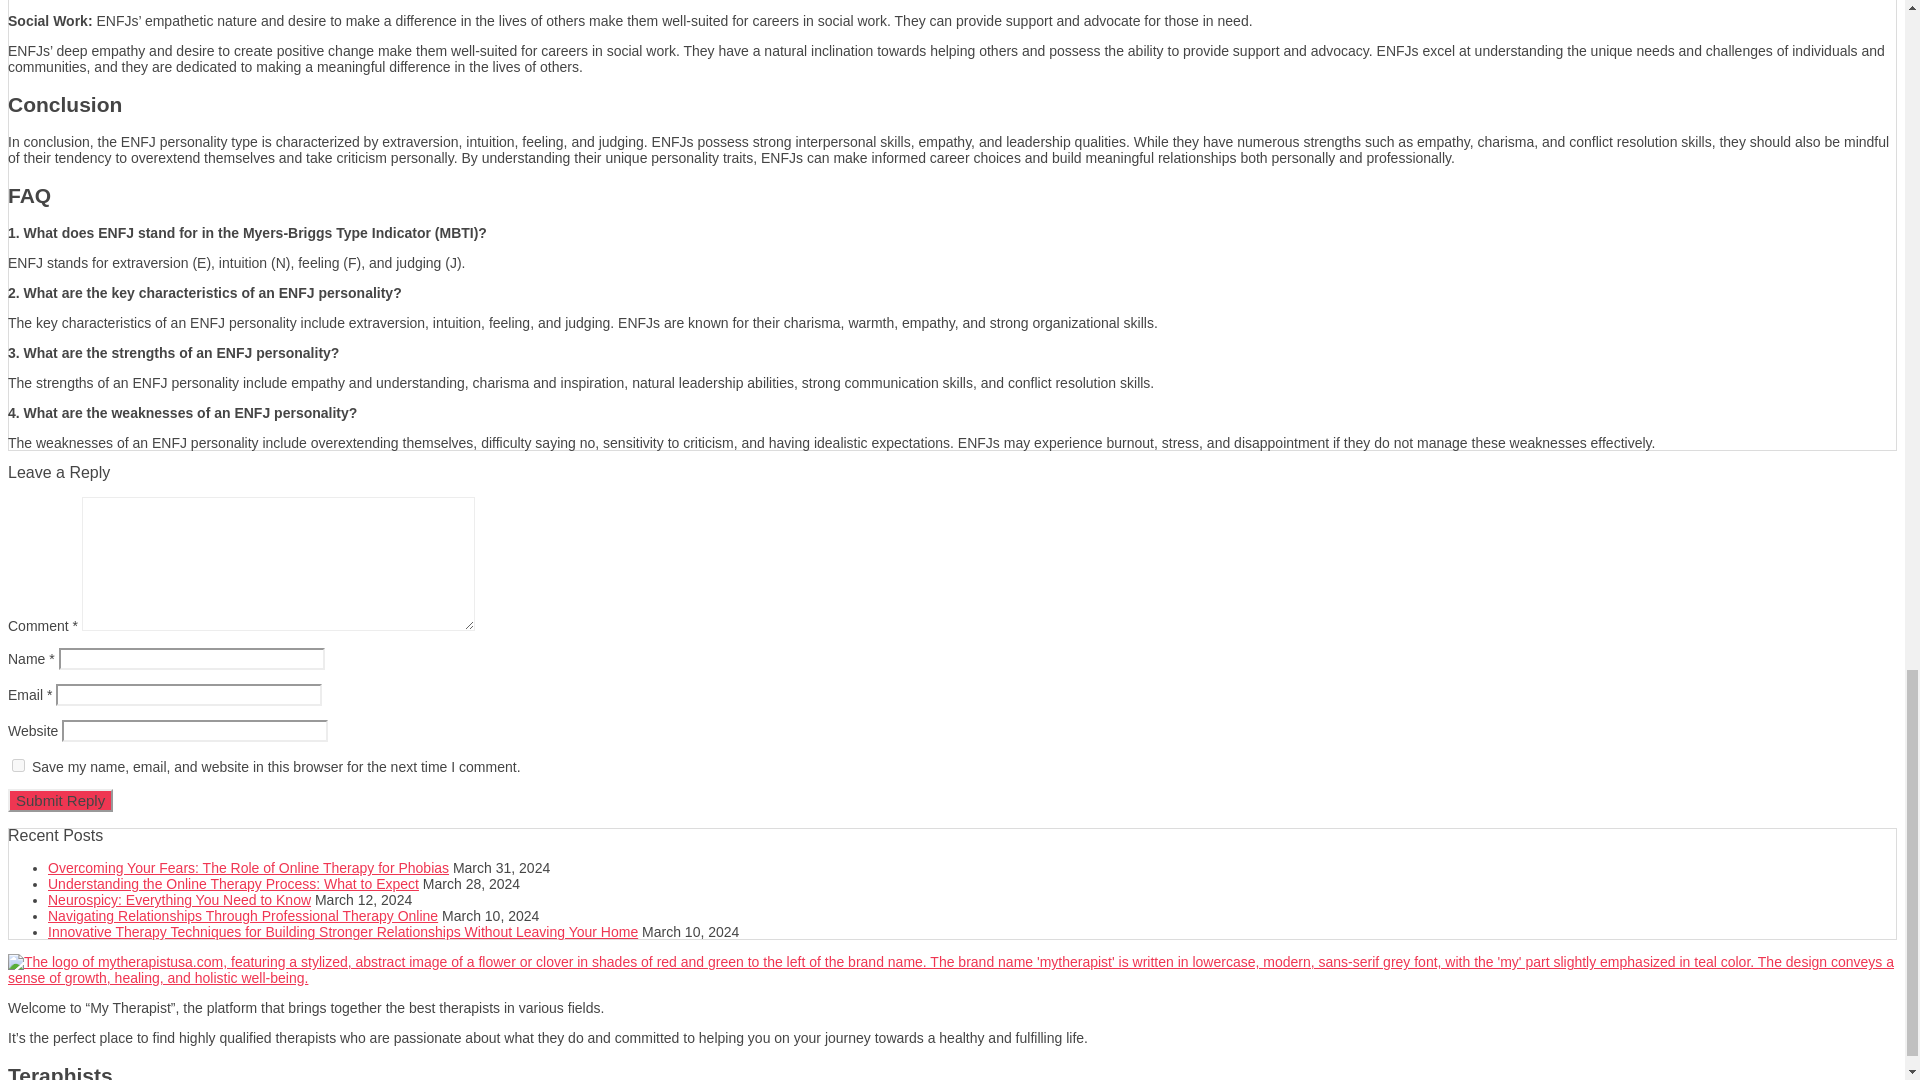 The width and height of the screenshot is (1920, 1080). Describe the element at coordinates (18, 766) in the screenshot. I see `yes` at that location.